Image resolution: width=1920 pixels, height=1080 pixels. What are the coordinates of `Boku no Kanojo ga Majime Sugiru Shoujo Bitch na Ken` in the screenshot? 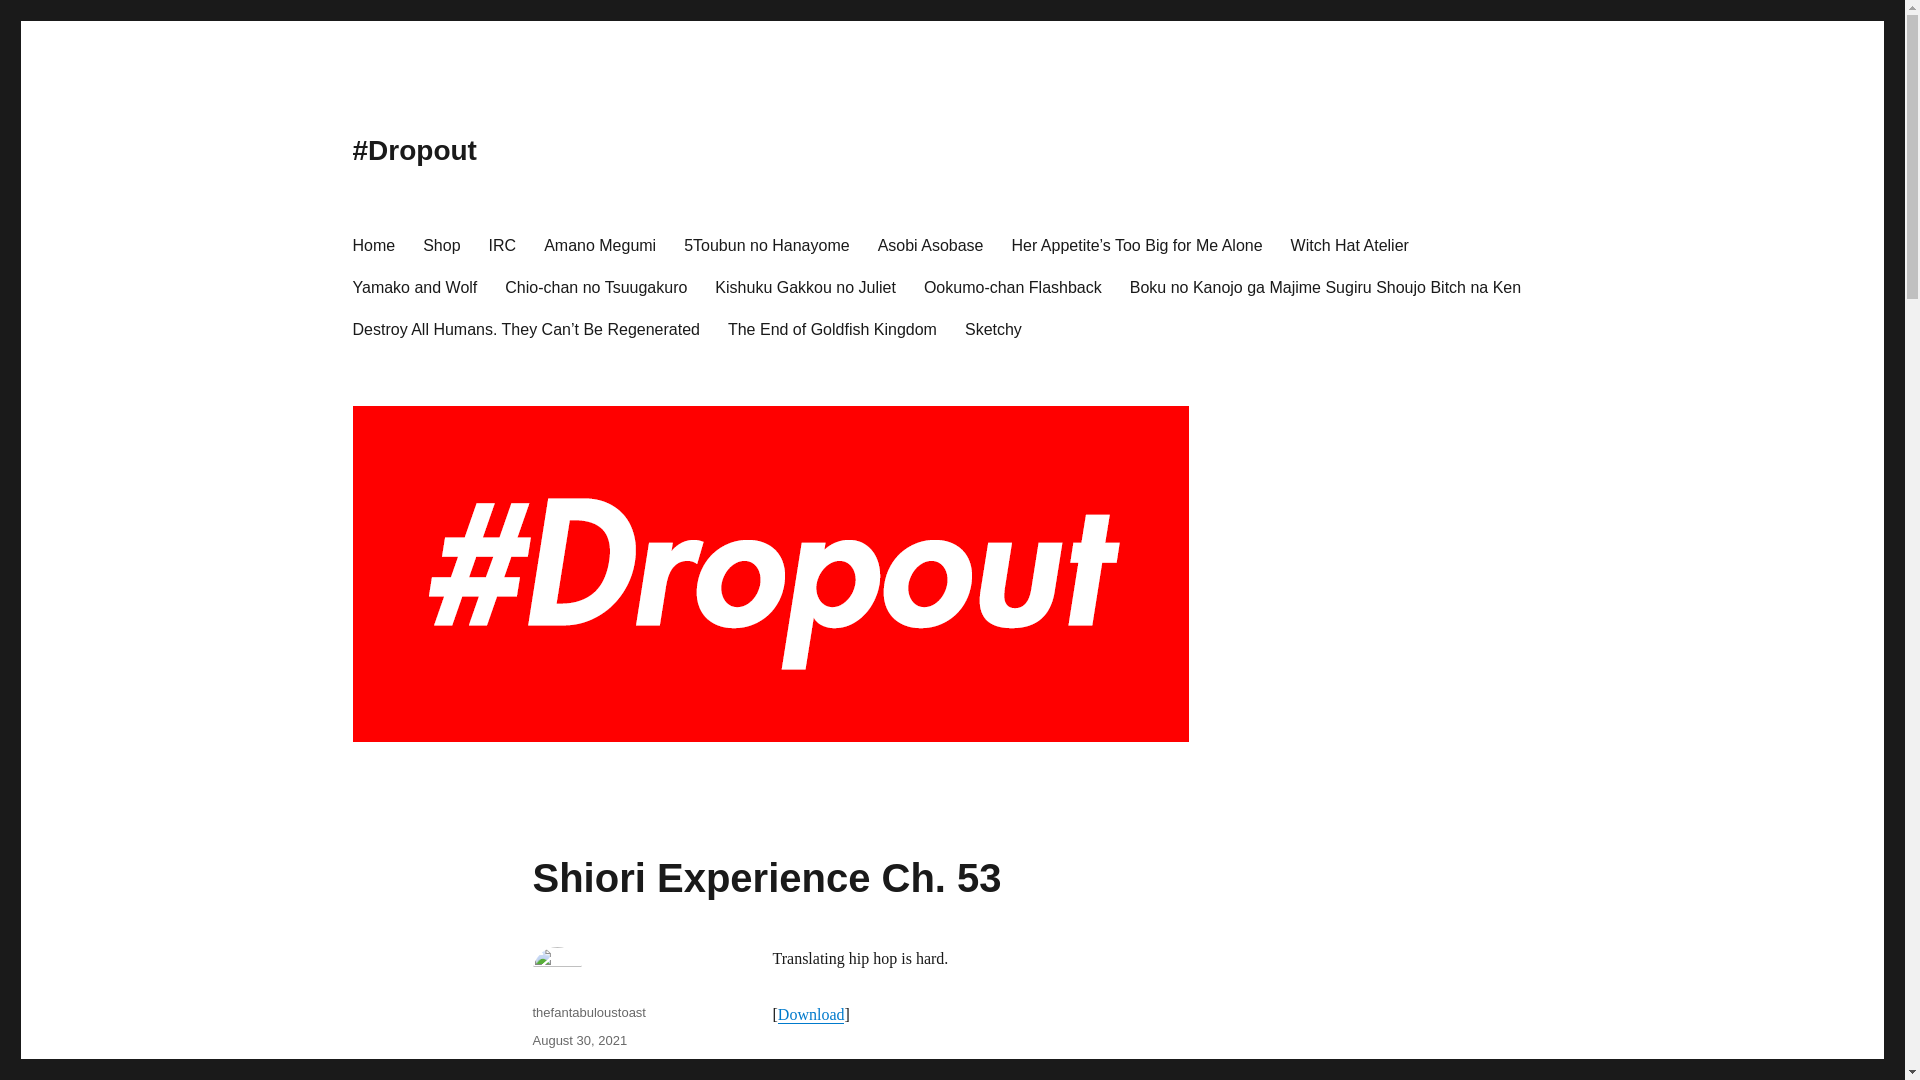 It's located at (1324, 286).